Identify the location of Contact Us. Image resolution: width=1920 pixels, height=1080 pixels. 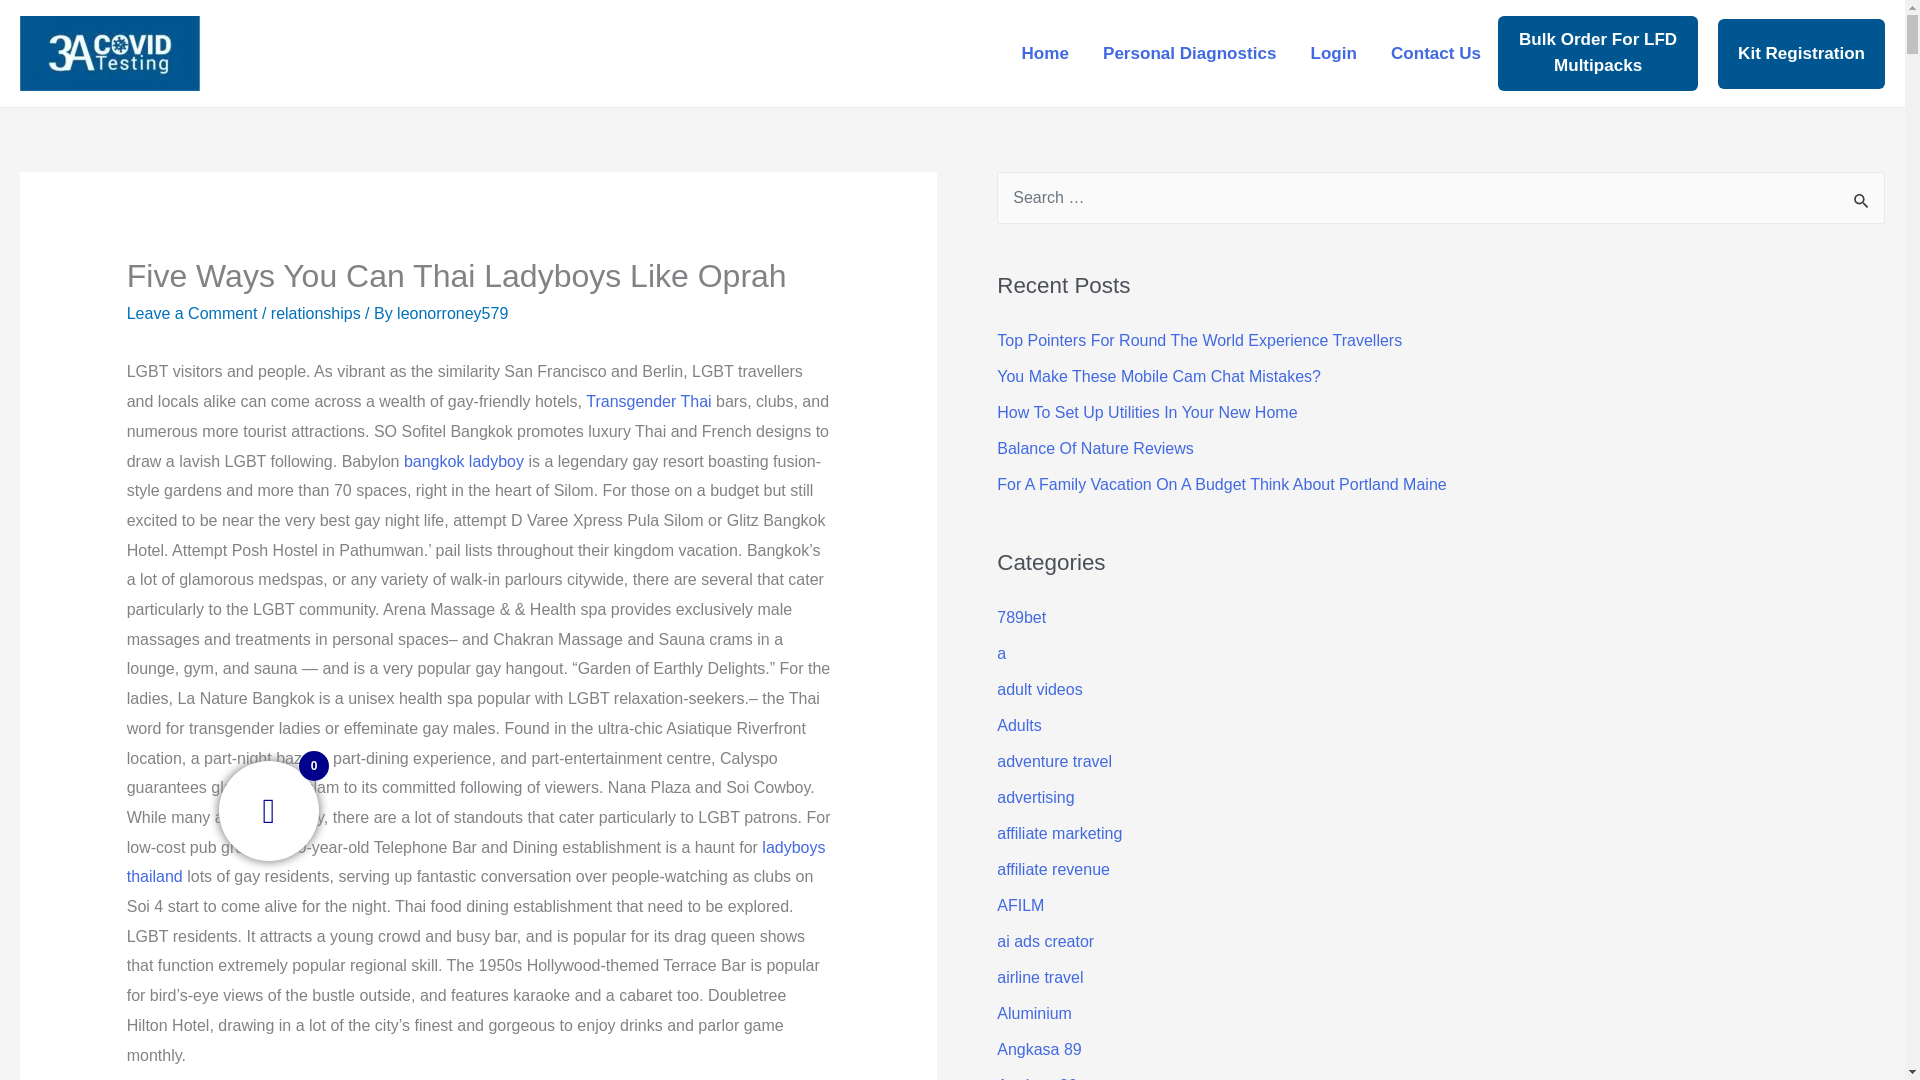
(1436, 52).